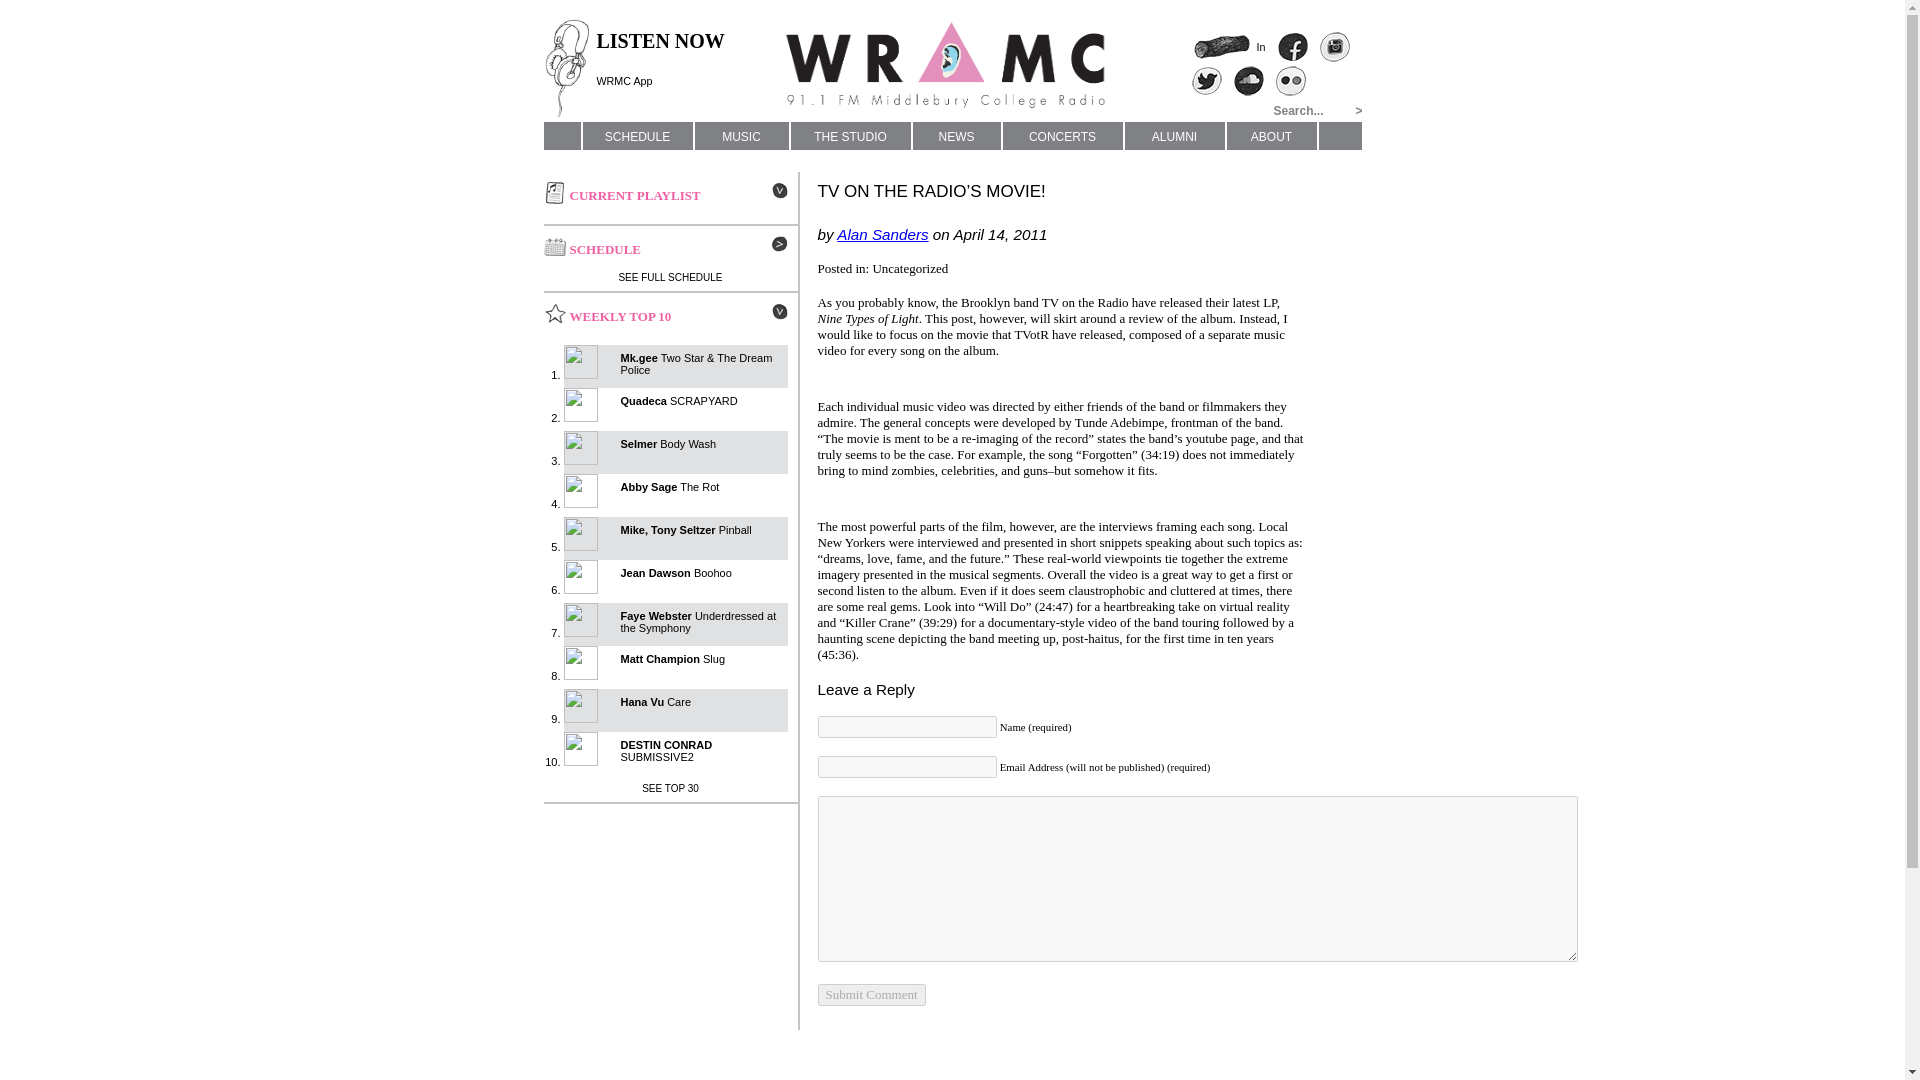 The image size is (1920, 1080). What do you see at coordinates (871, 994) in the screenshot?
I see `Twitter` at bounding box center [871, 994].